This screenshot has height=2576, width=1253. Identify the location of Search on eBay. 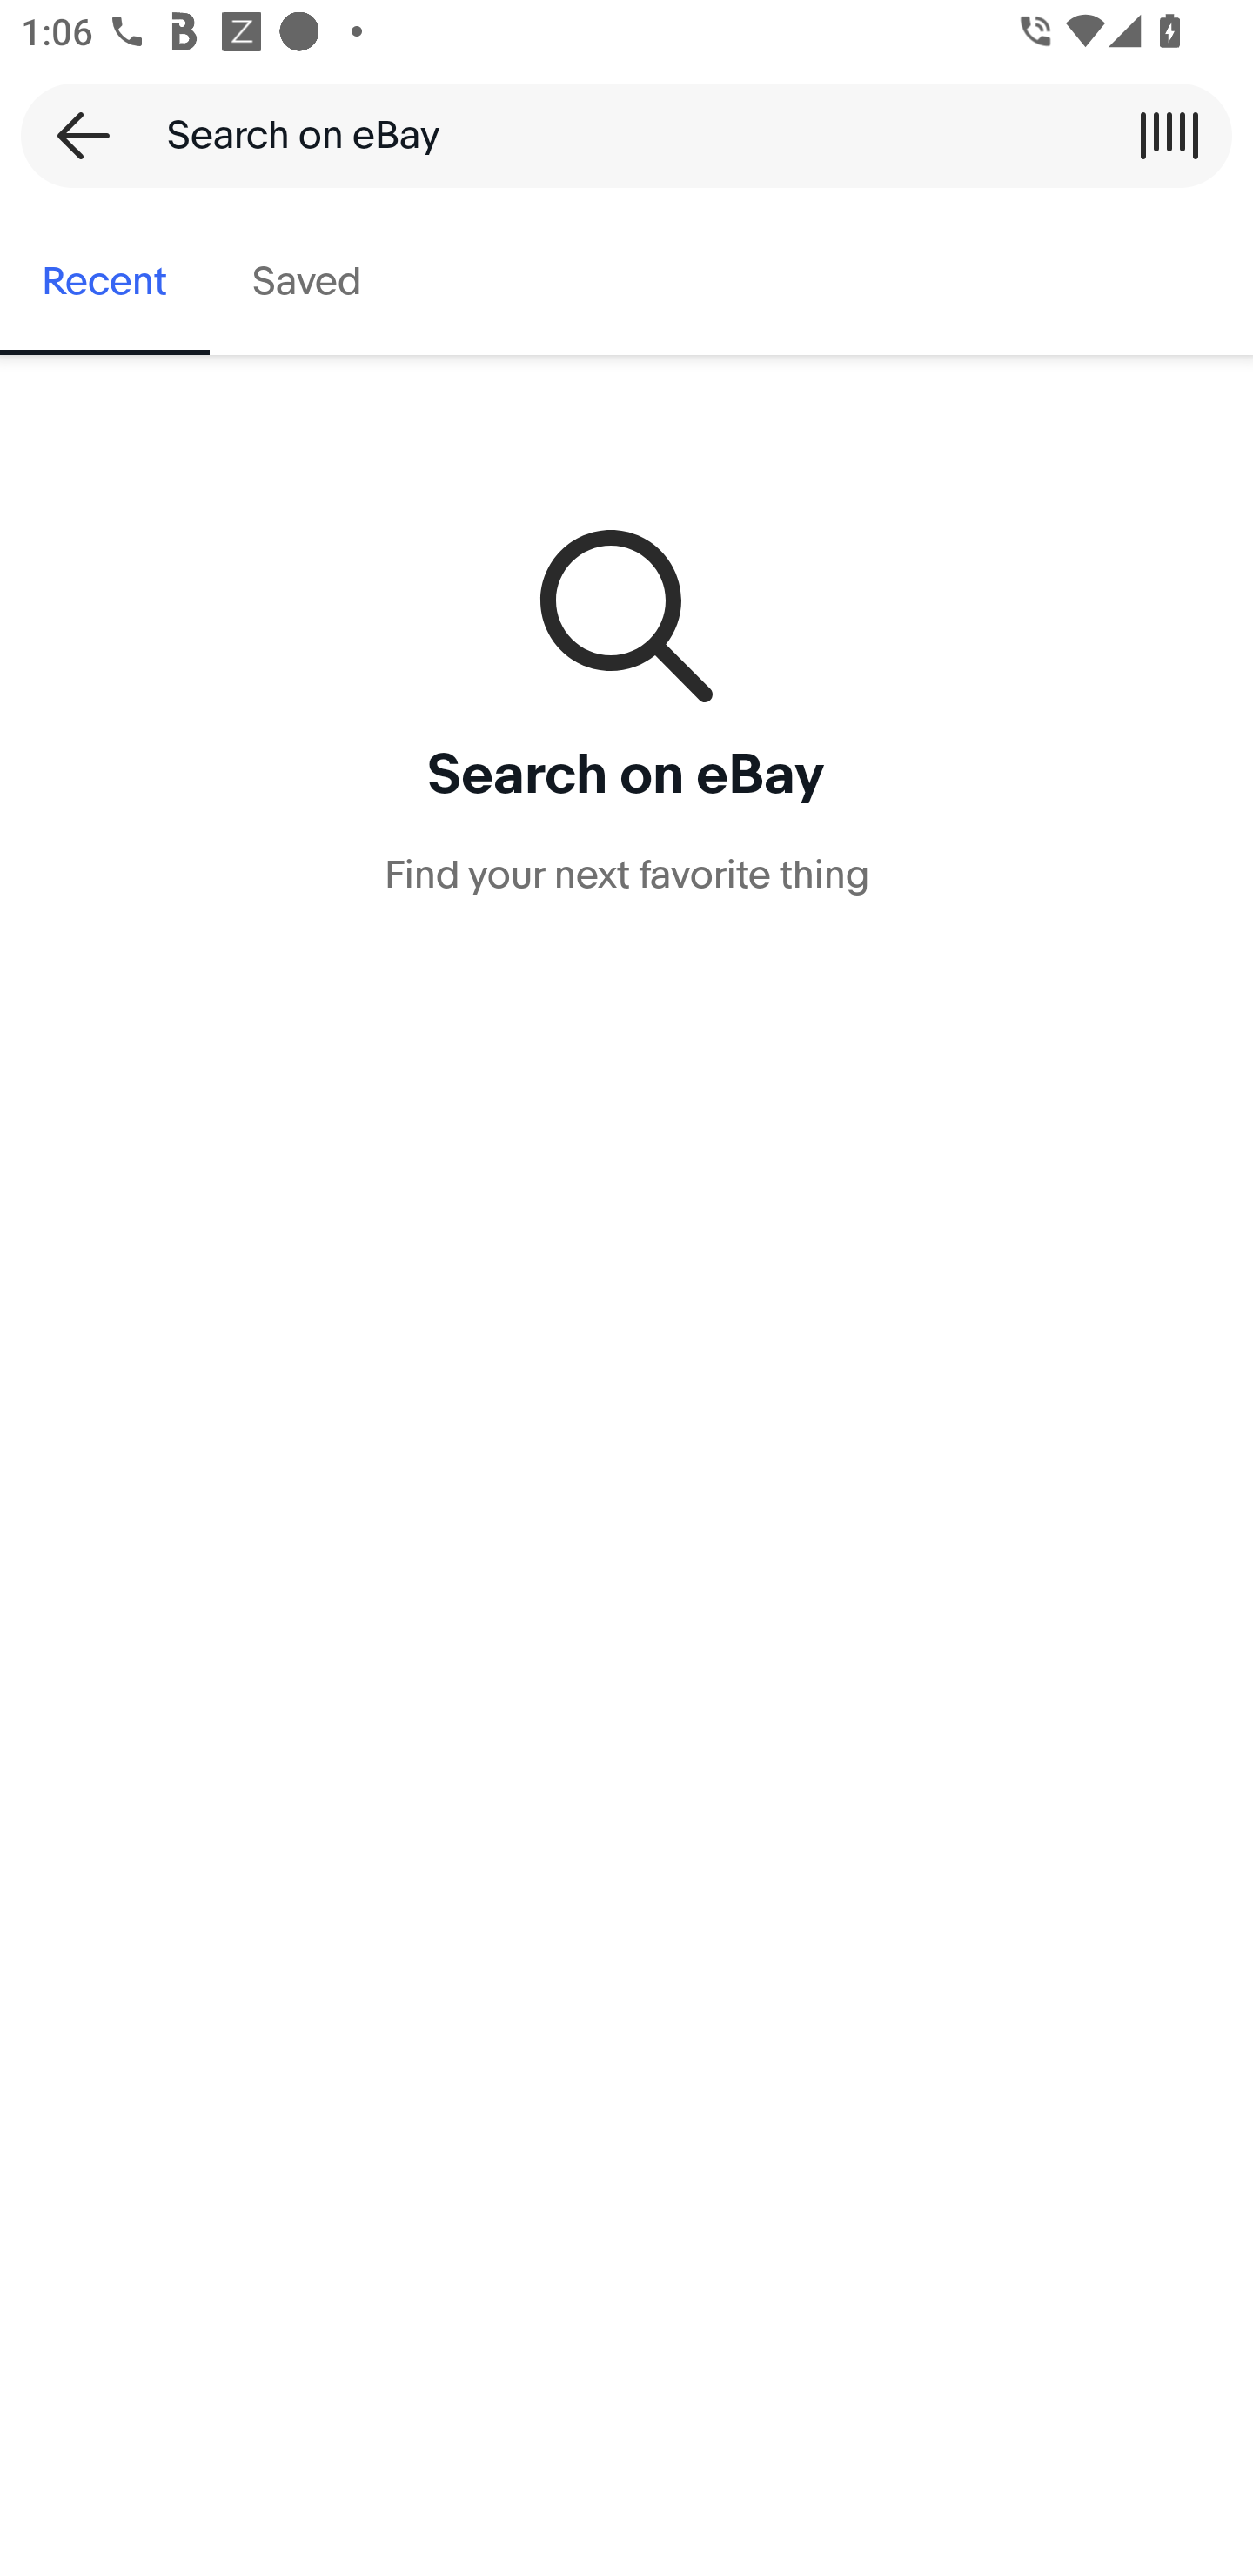
(616, 135).